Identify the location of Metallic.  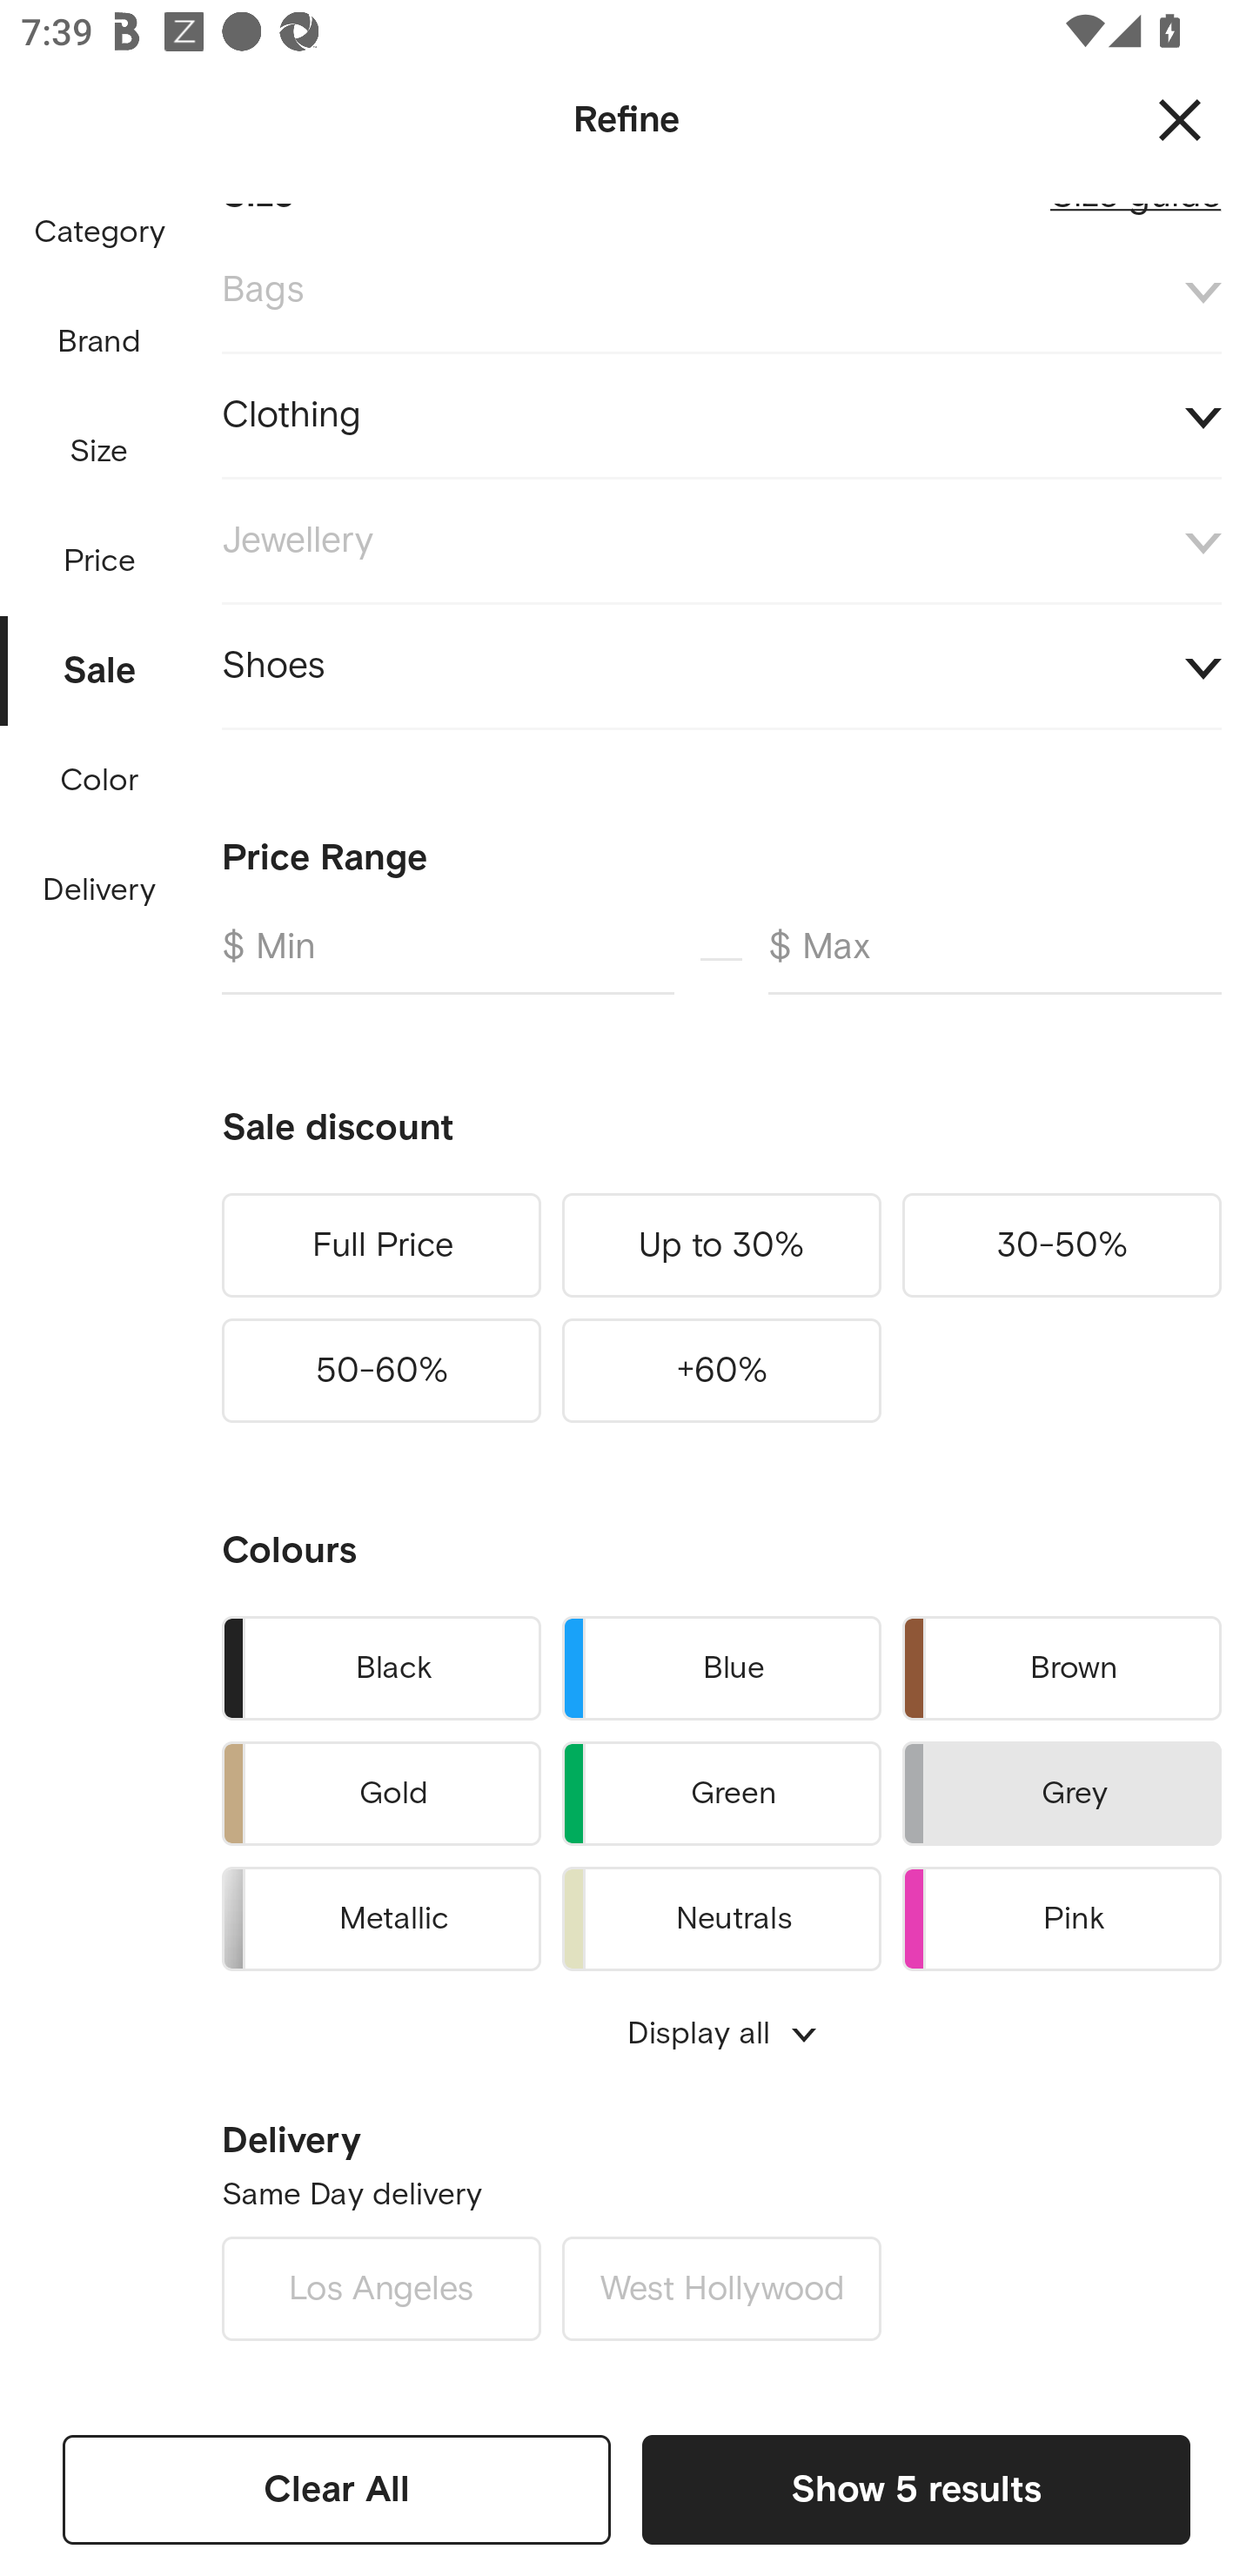
(381, 1914).